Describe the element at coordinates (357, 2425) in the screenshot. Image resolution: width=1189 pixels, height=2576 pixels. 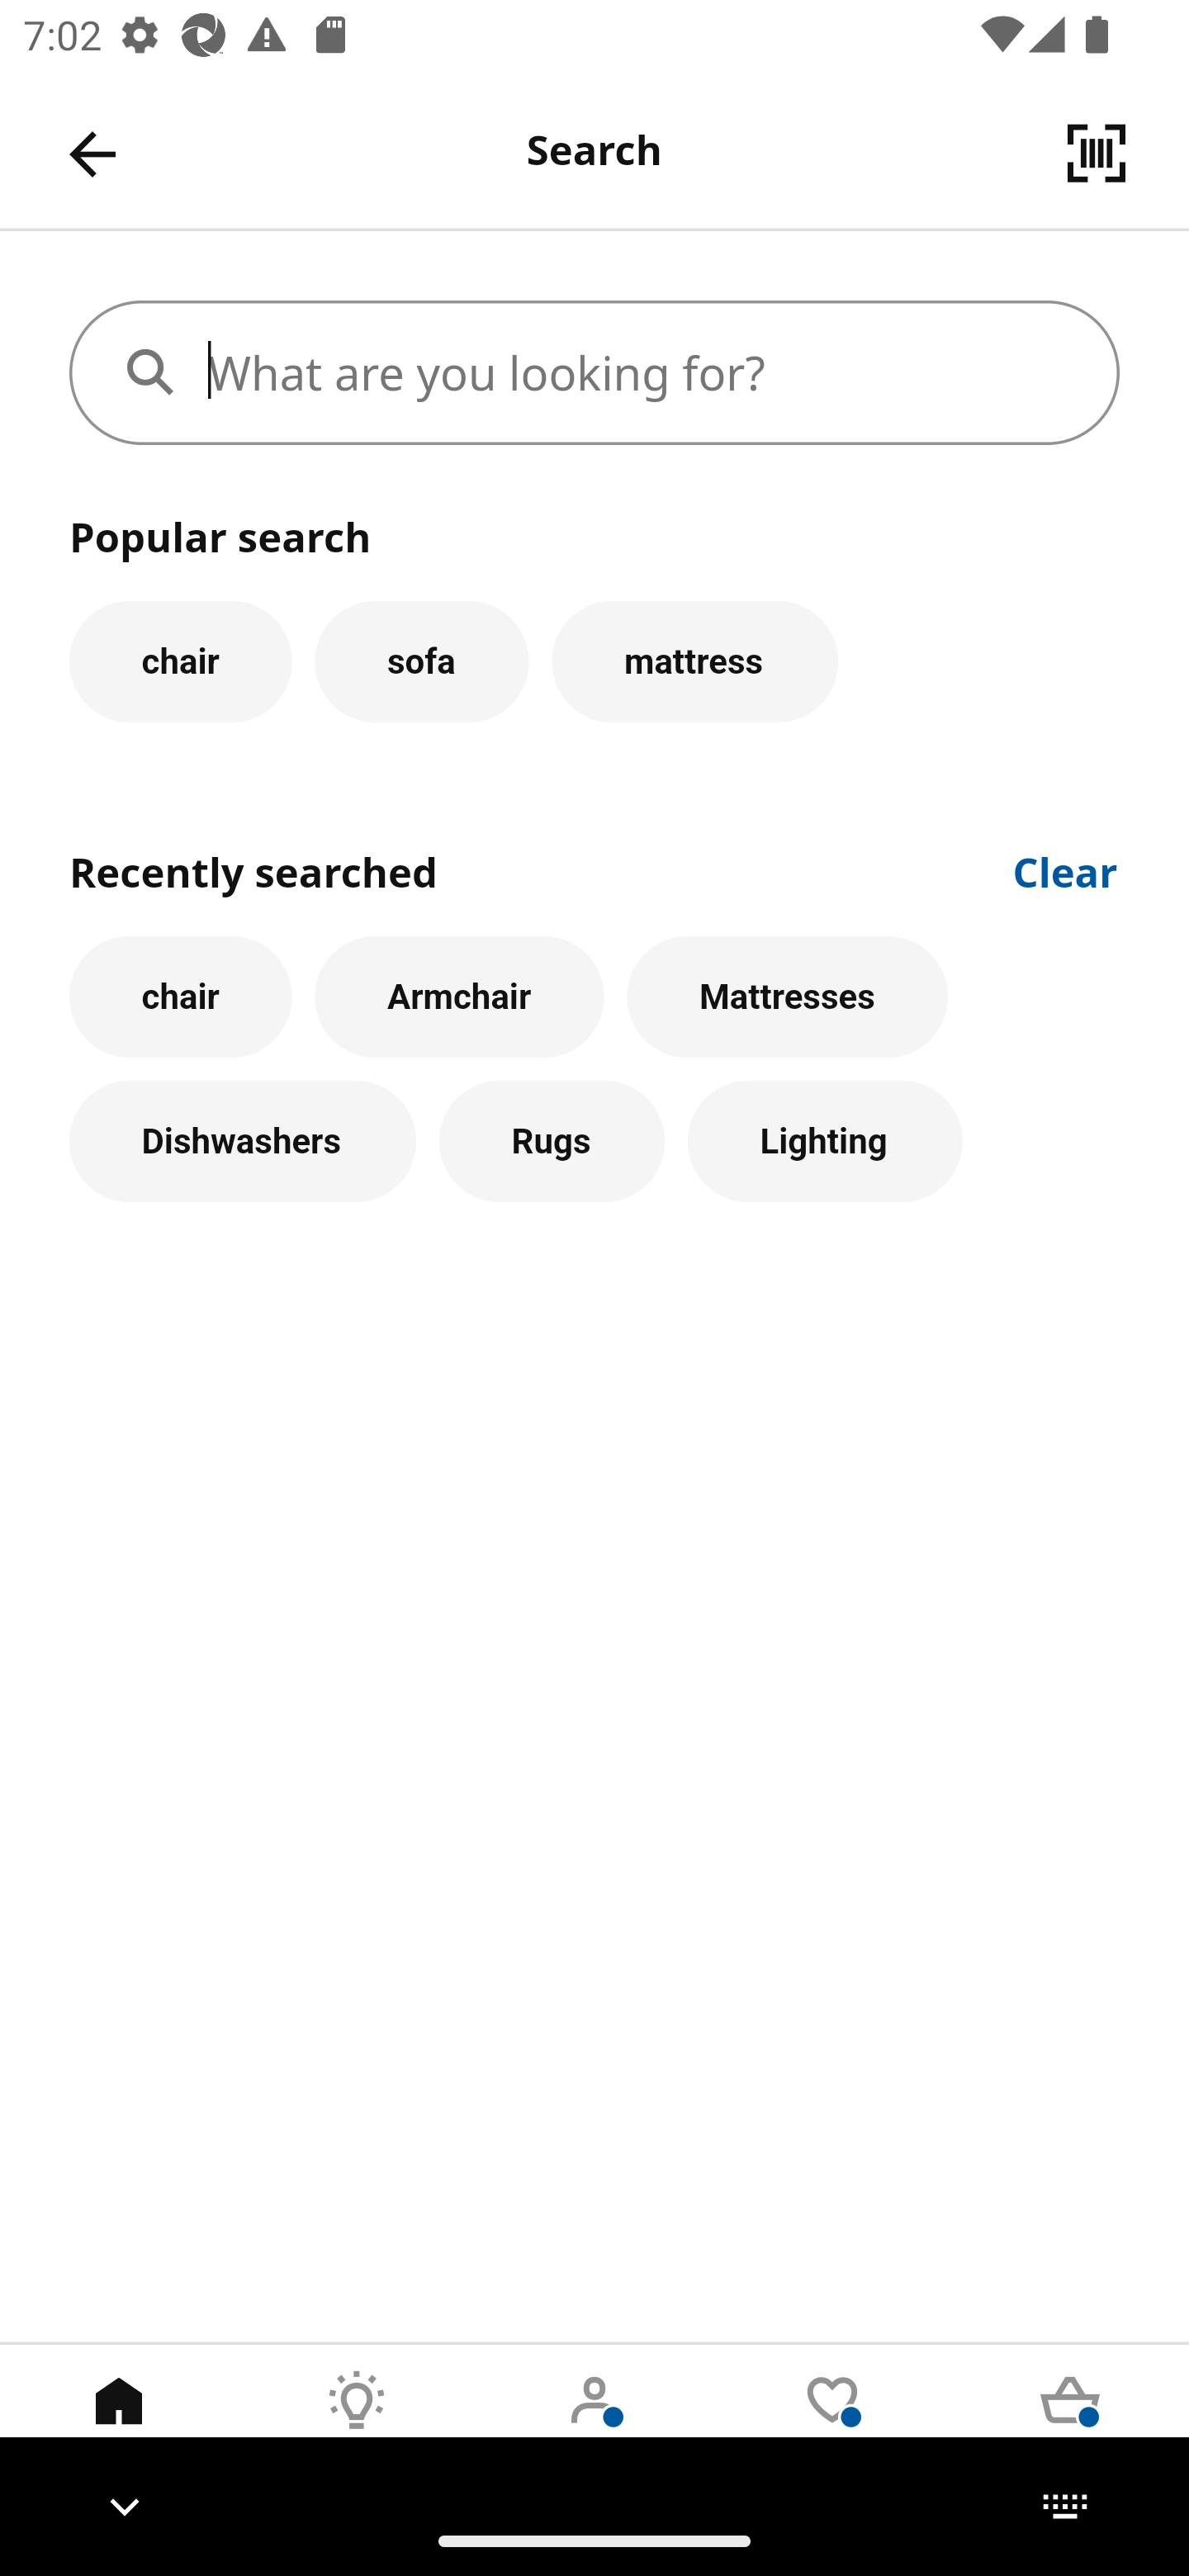
I see `Inspirations
Tab 2 of 5` at that location.